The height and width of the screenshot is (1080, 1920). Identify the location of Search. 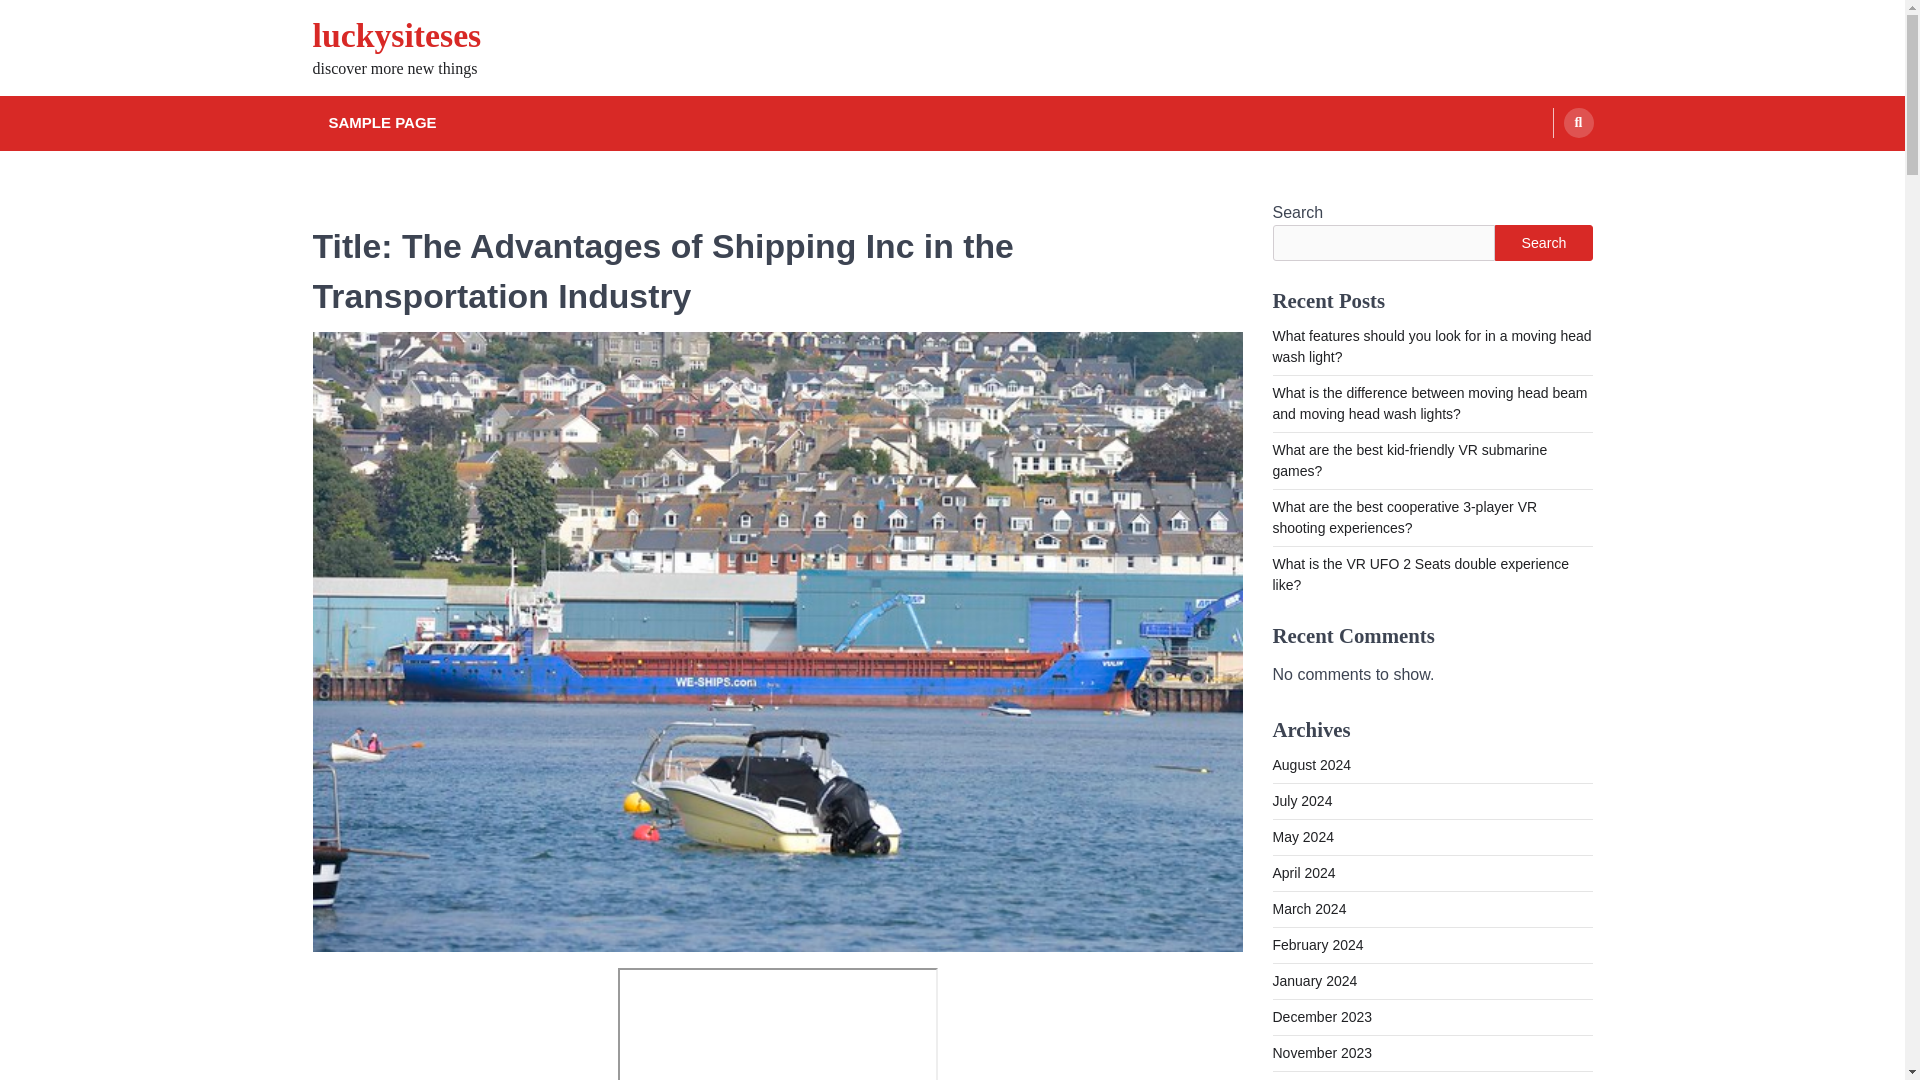
(1543, 242).